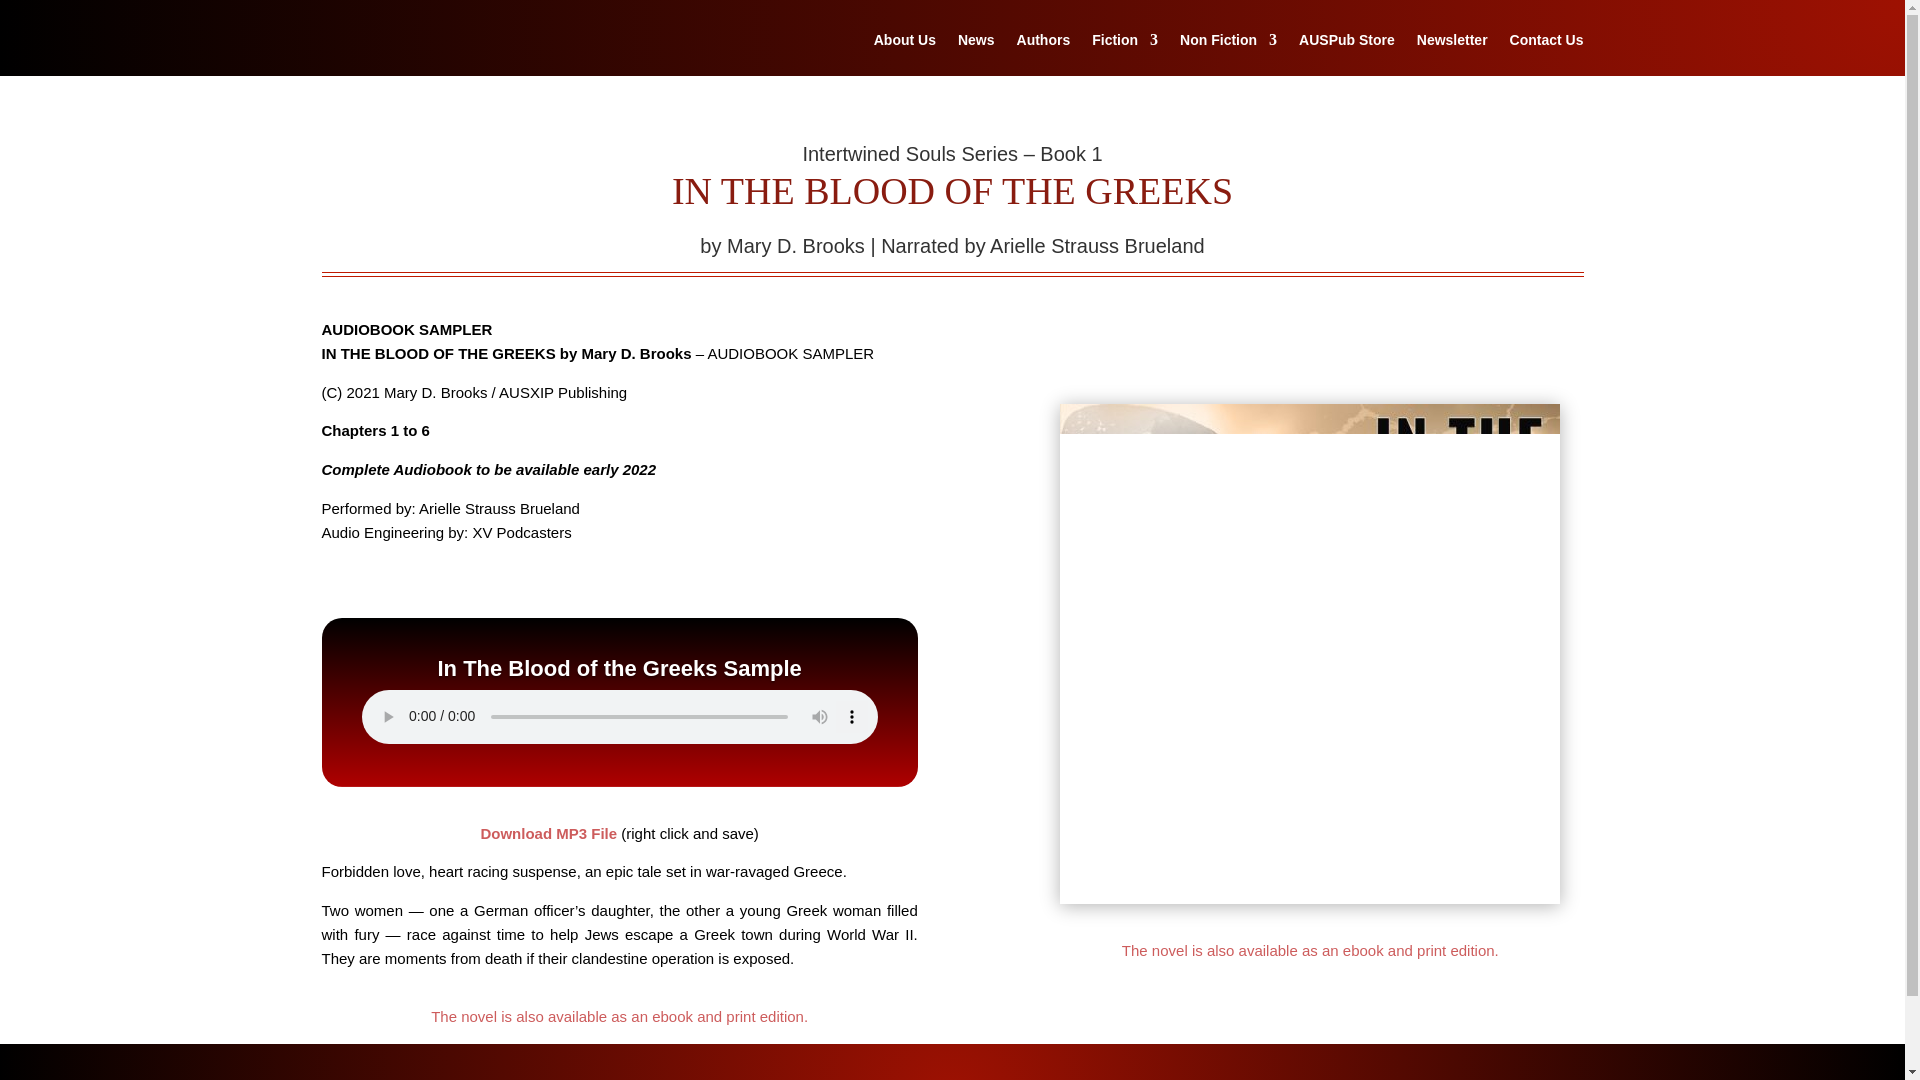 The width and height of the screenshot is (1920, 1080). Describe the element at coordinates (1228, 54) in the screenshot. I see `Non Fiction` at that location.